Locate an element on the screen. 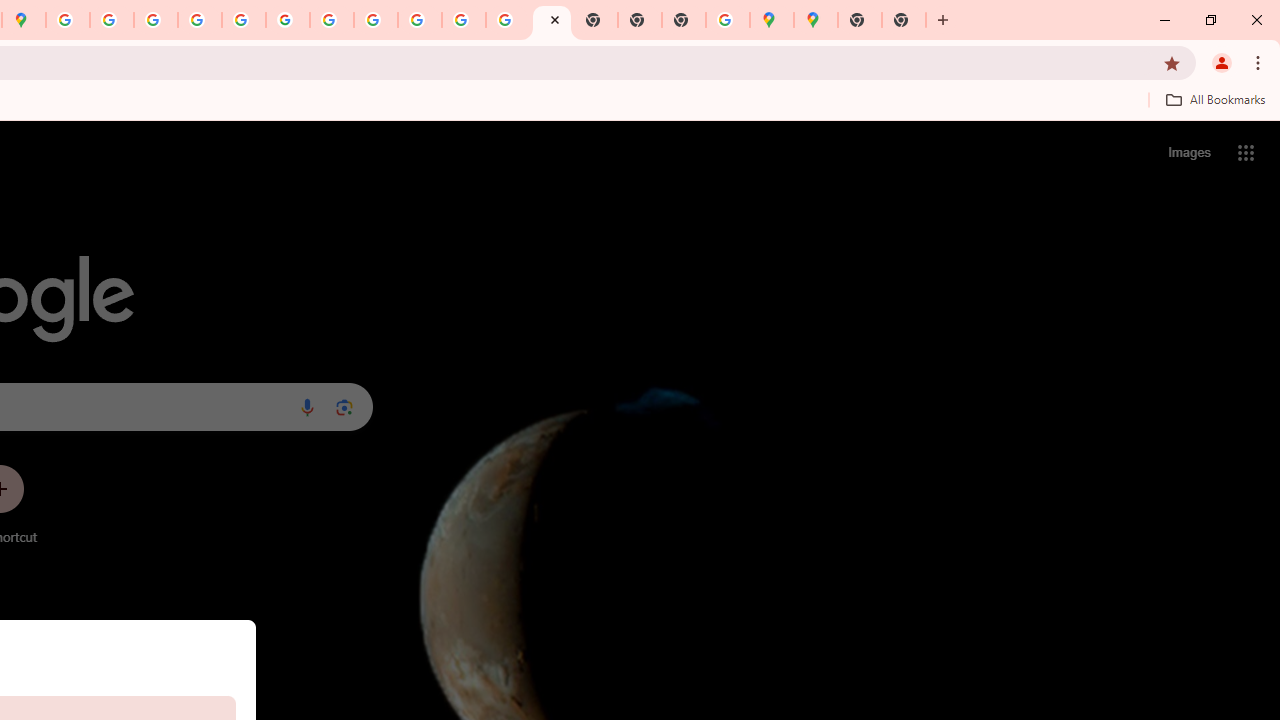  Google Maps is located at coordinates (816, 20).